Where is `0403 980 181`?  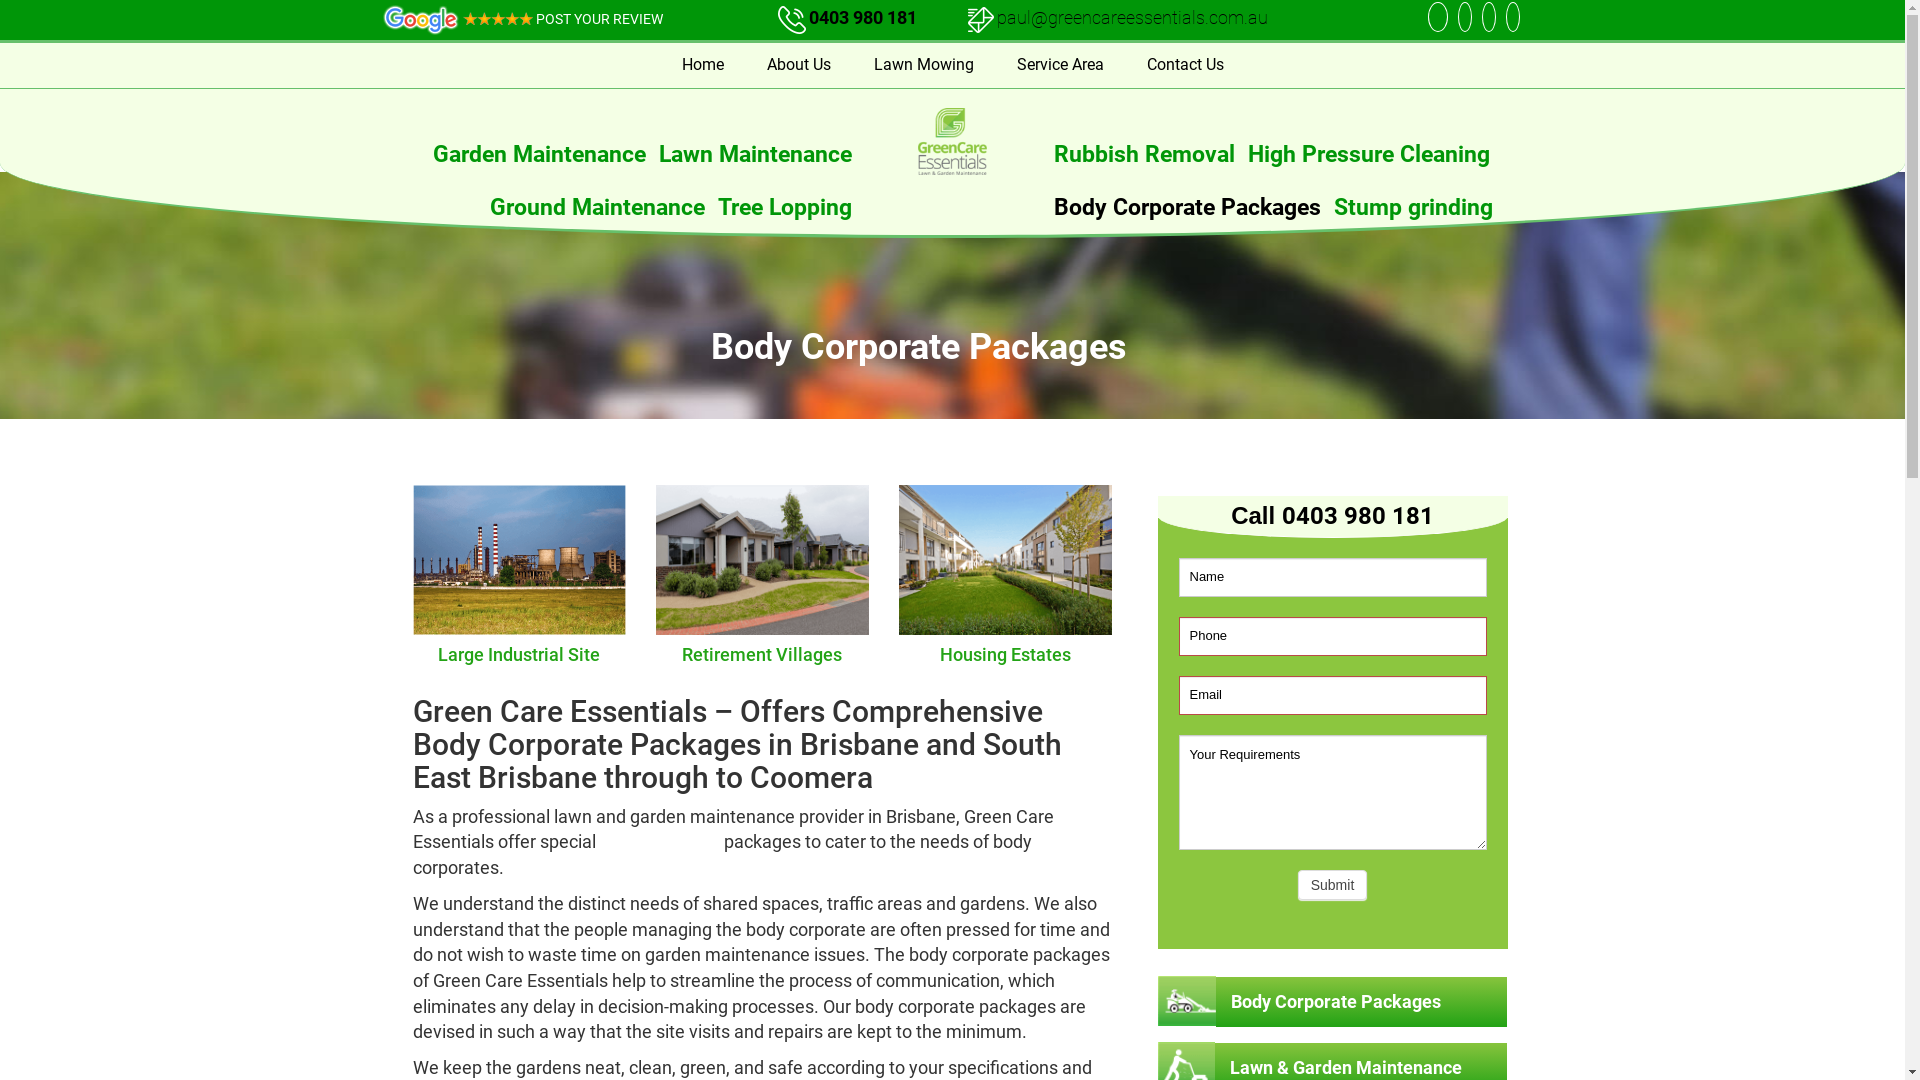
0403 980 181 is located at coordinates (1358, 516).